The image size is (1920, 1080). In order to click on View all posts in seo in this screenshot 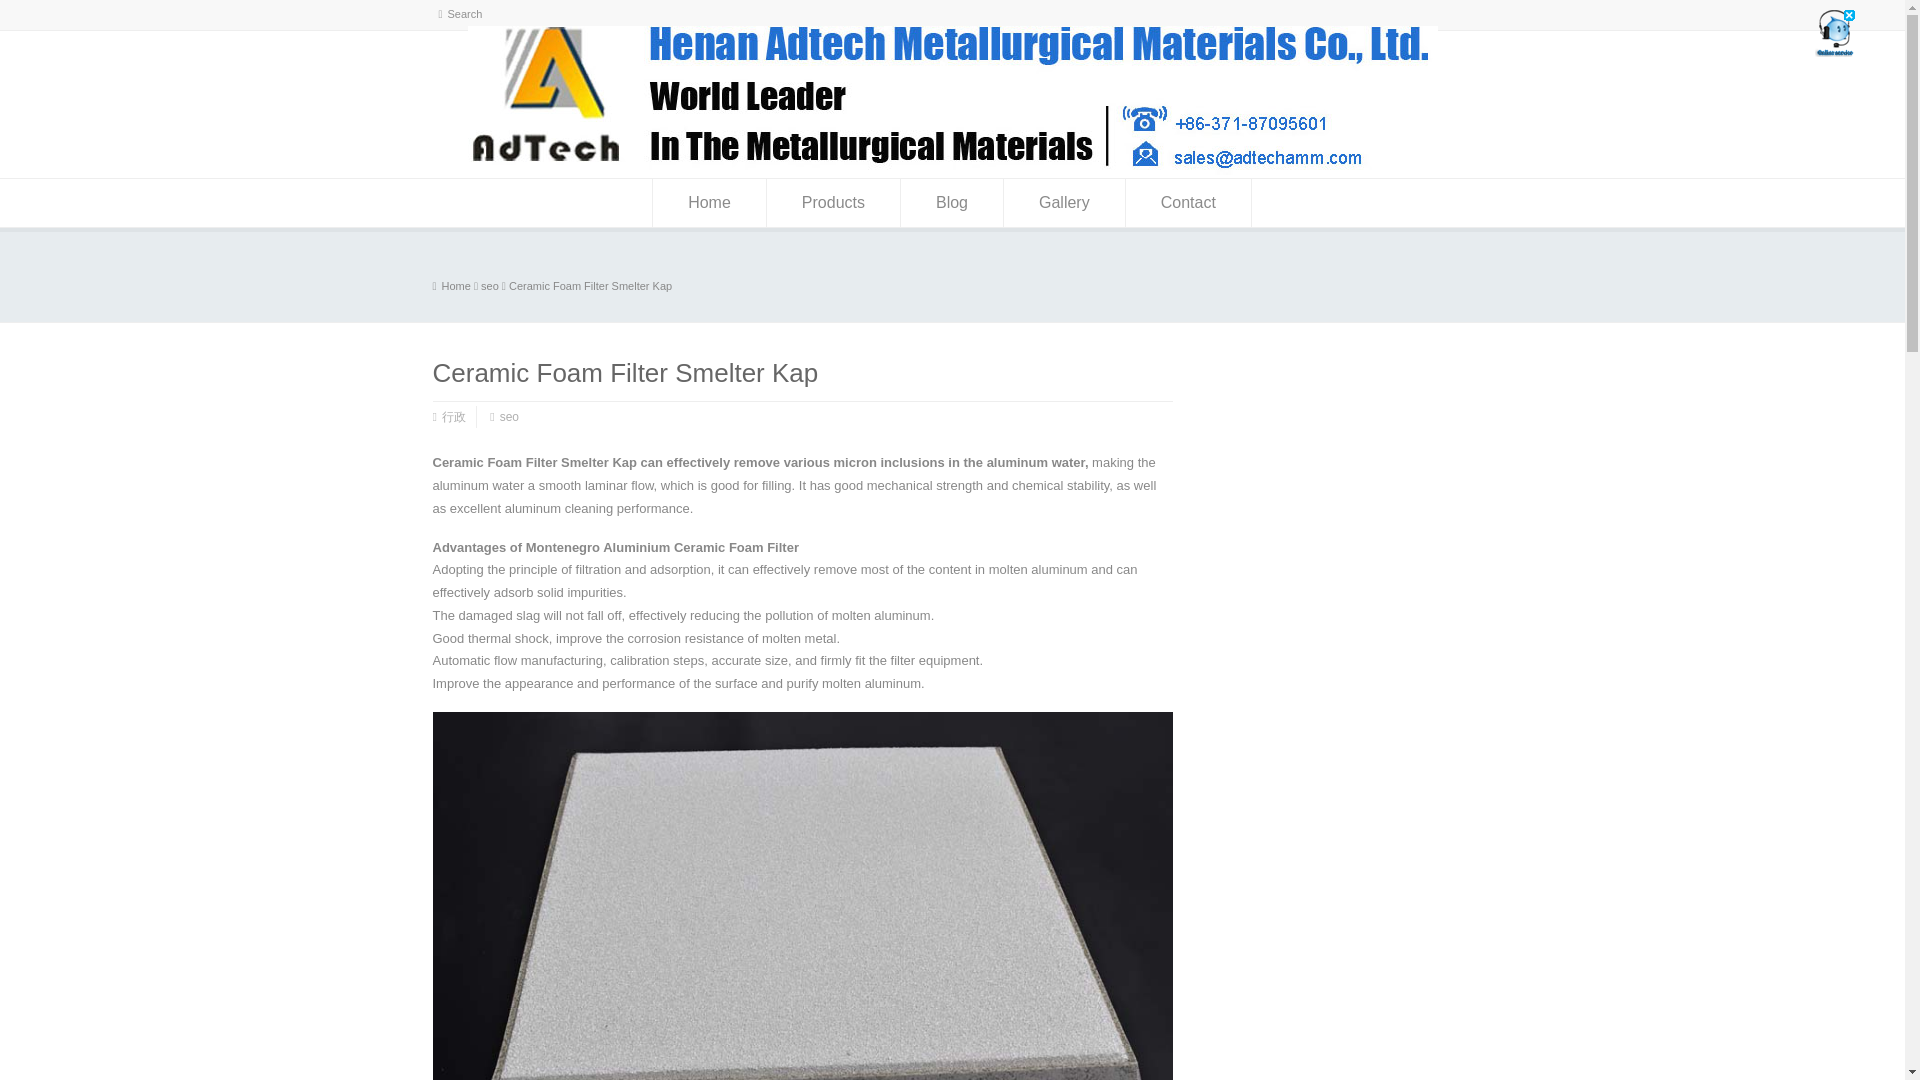, I will do `click(490, 285)`.